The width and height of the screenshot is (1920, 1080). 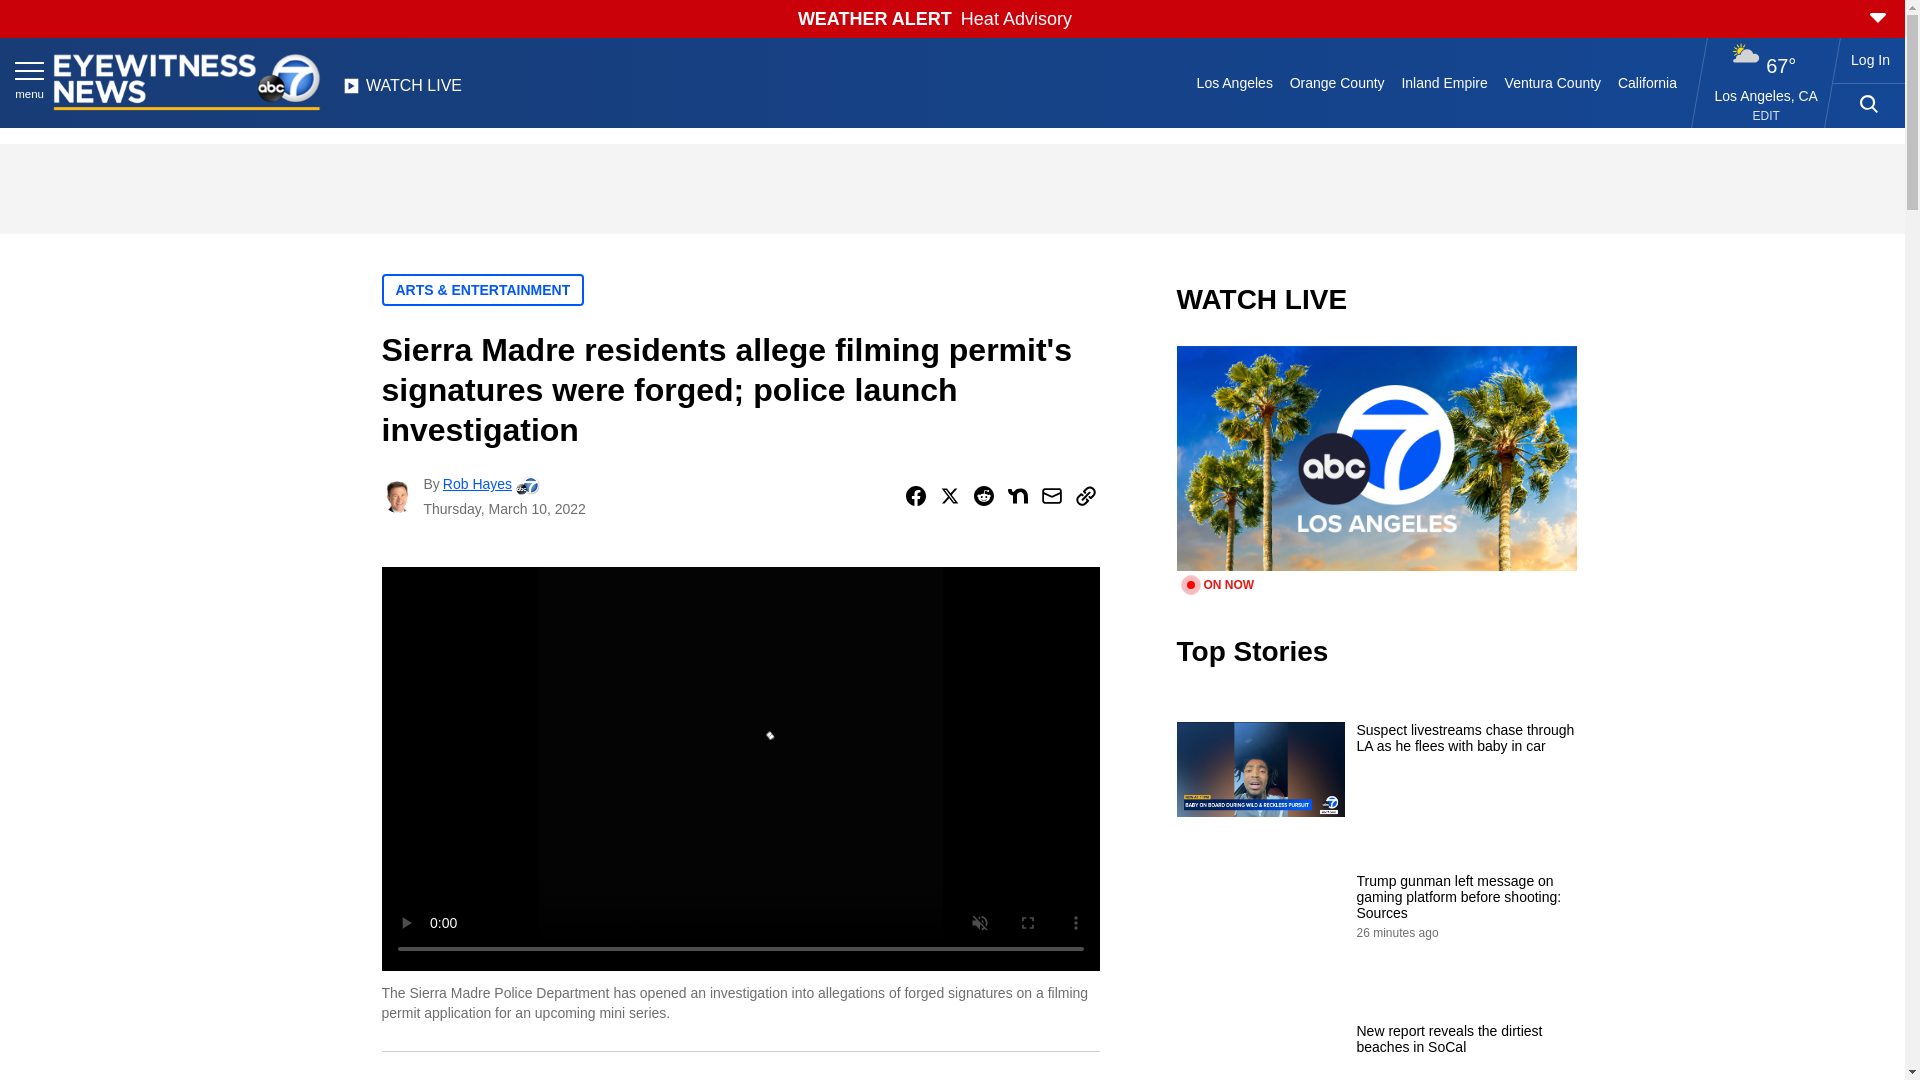 I want to click on Los Angeles, so click(x=1234, y=82).